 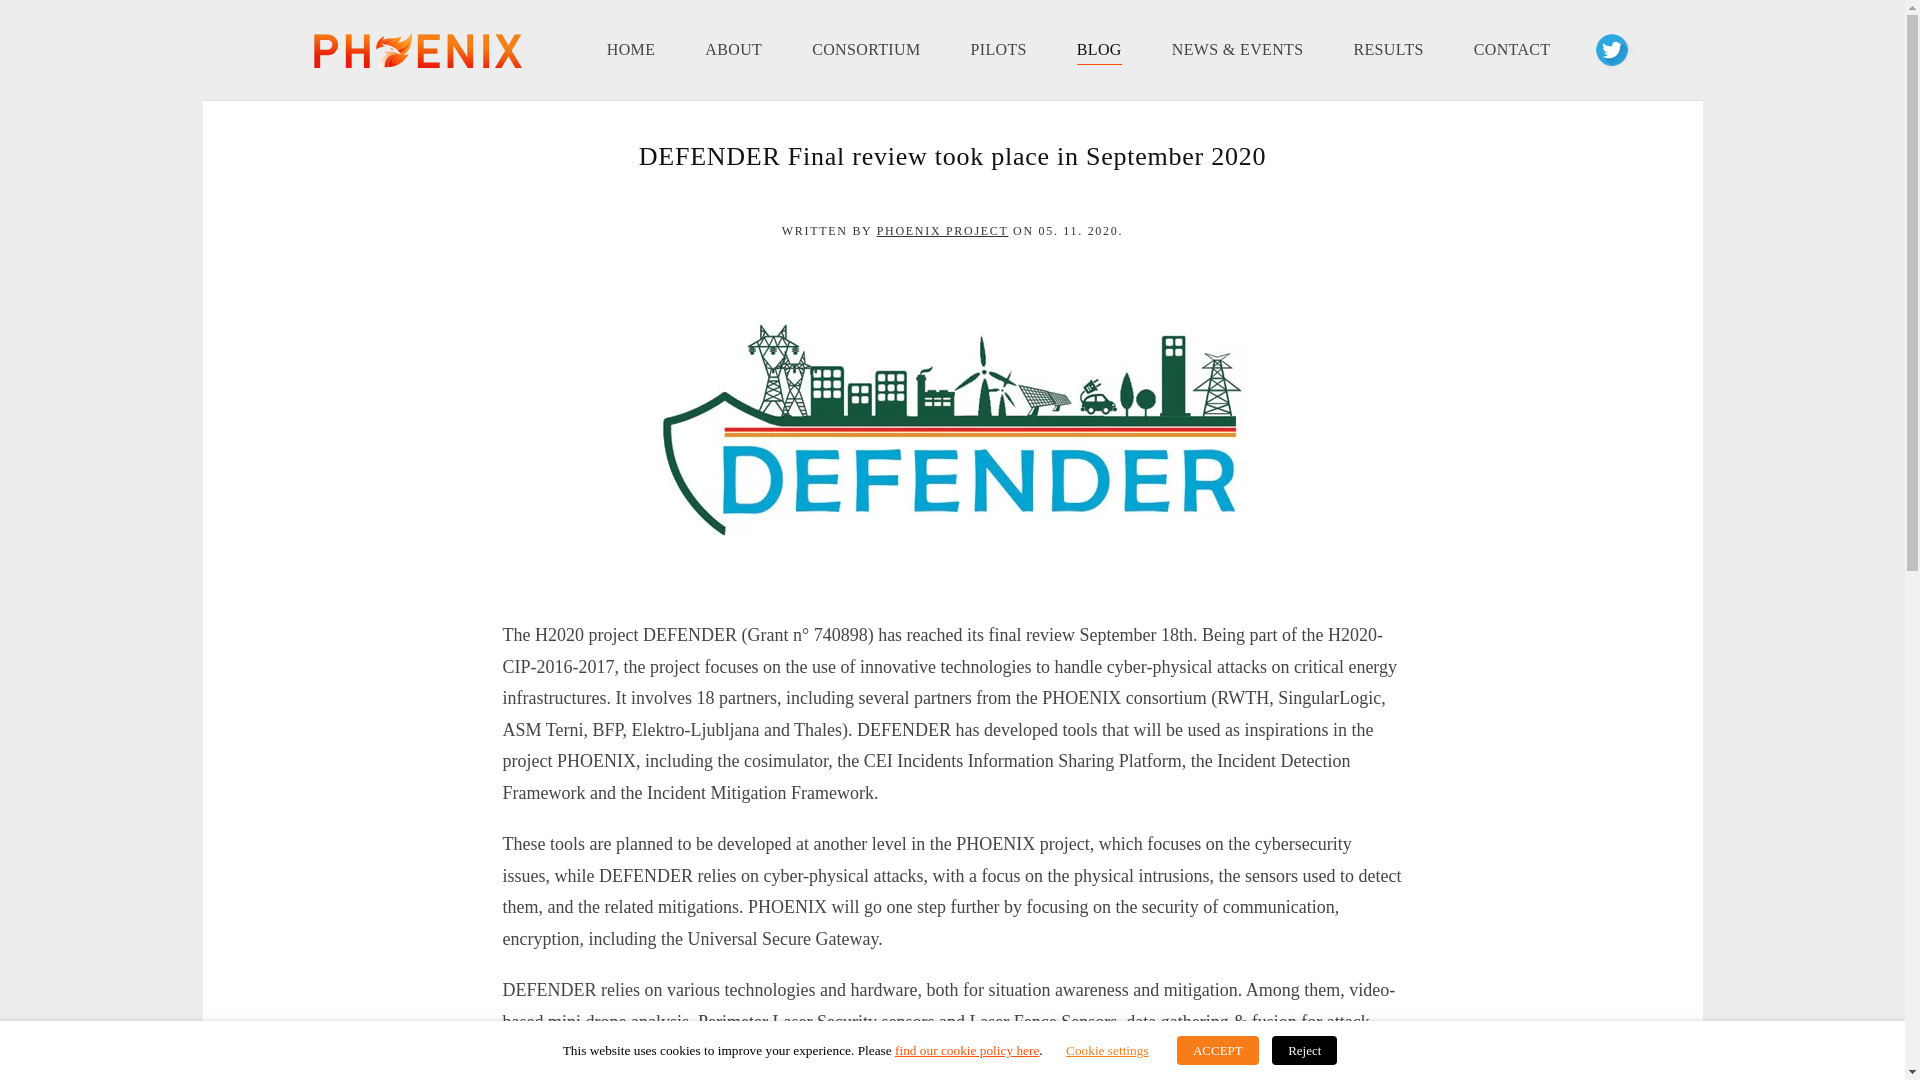 I want to click on PILOTS, so click(x=998, y=49).